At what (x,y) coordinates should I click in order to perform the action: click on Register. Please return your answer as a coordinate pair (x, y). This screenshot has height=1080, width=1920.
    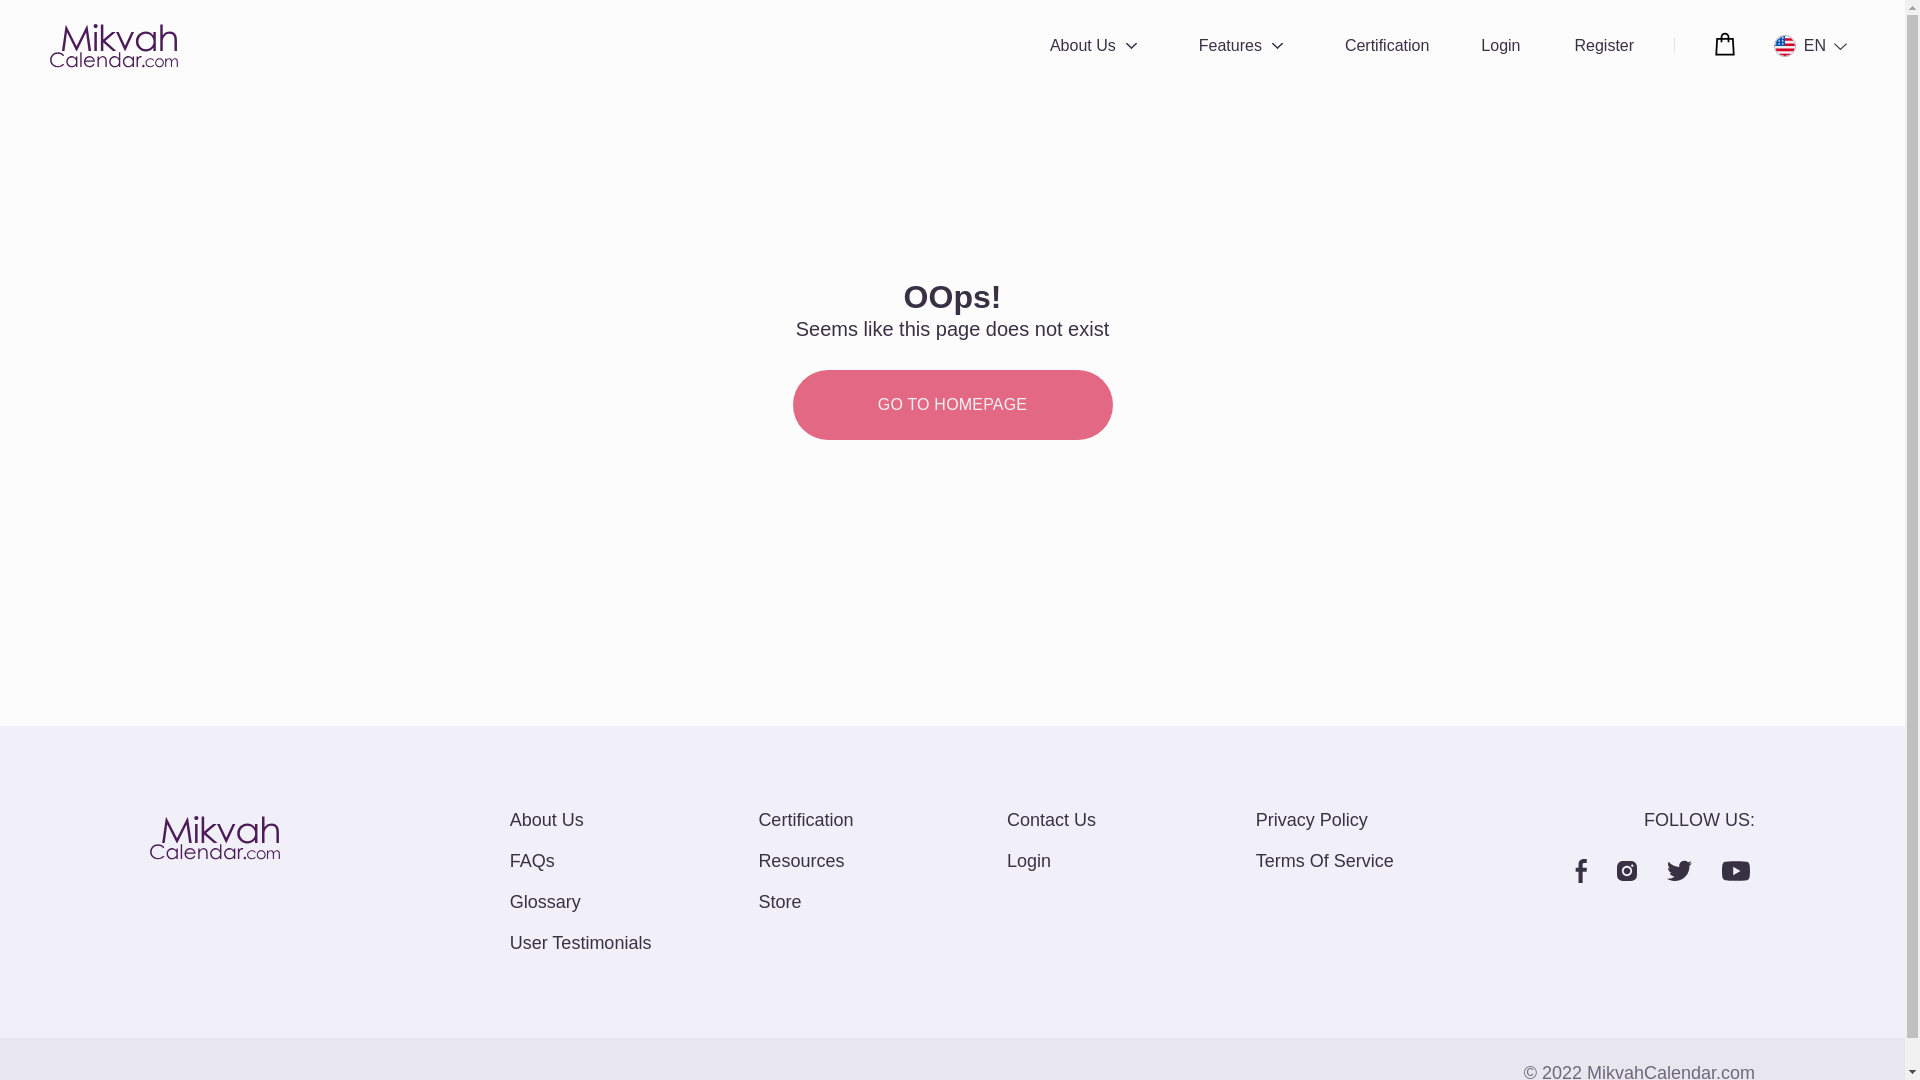
    Looking at the image, I should click on (1604, 46).